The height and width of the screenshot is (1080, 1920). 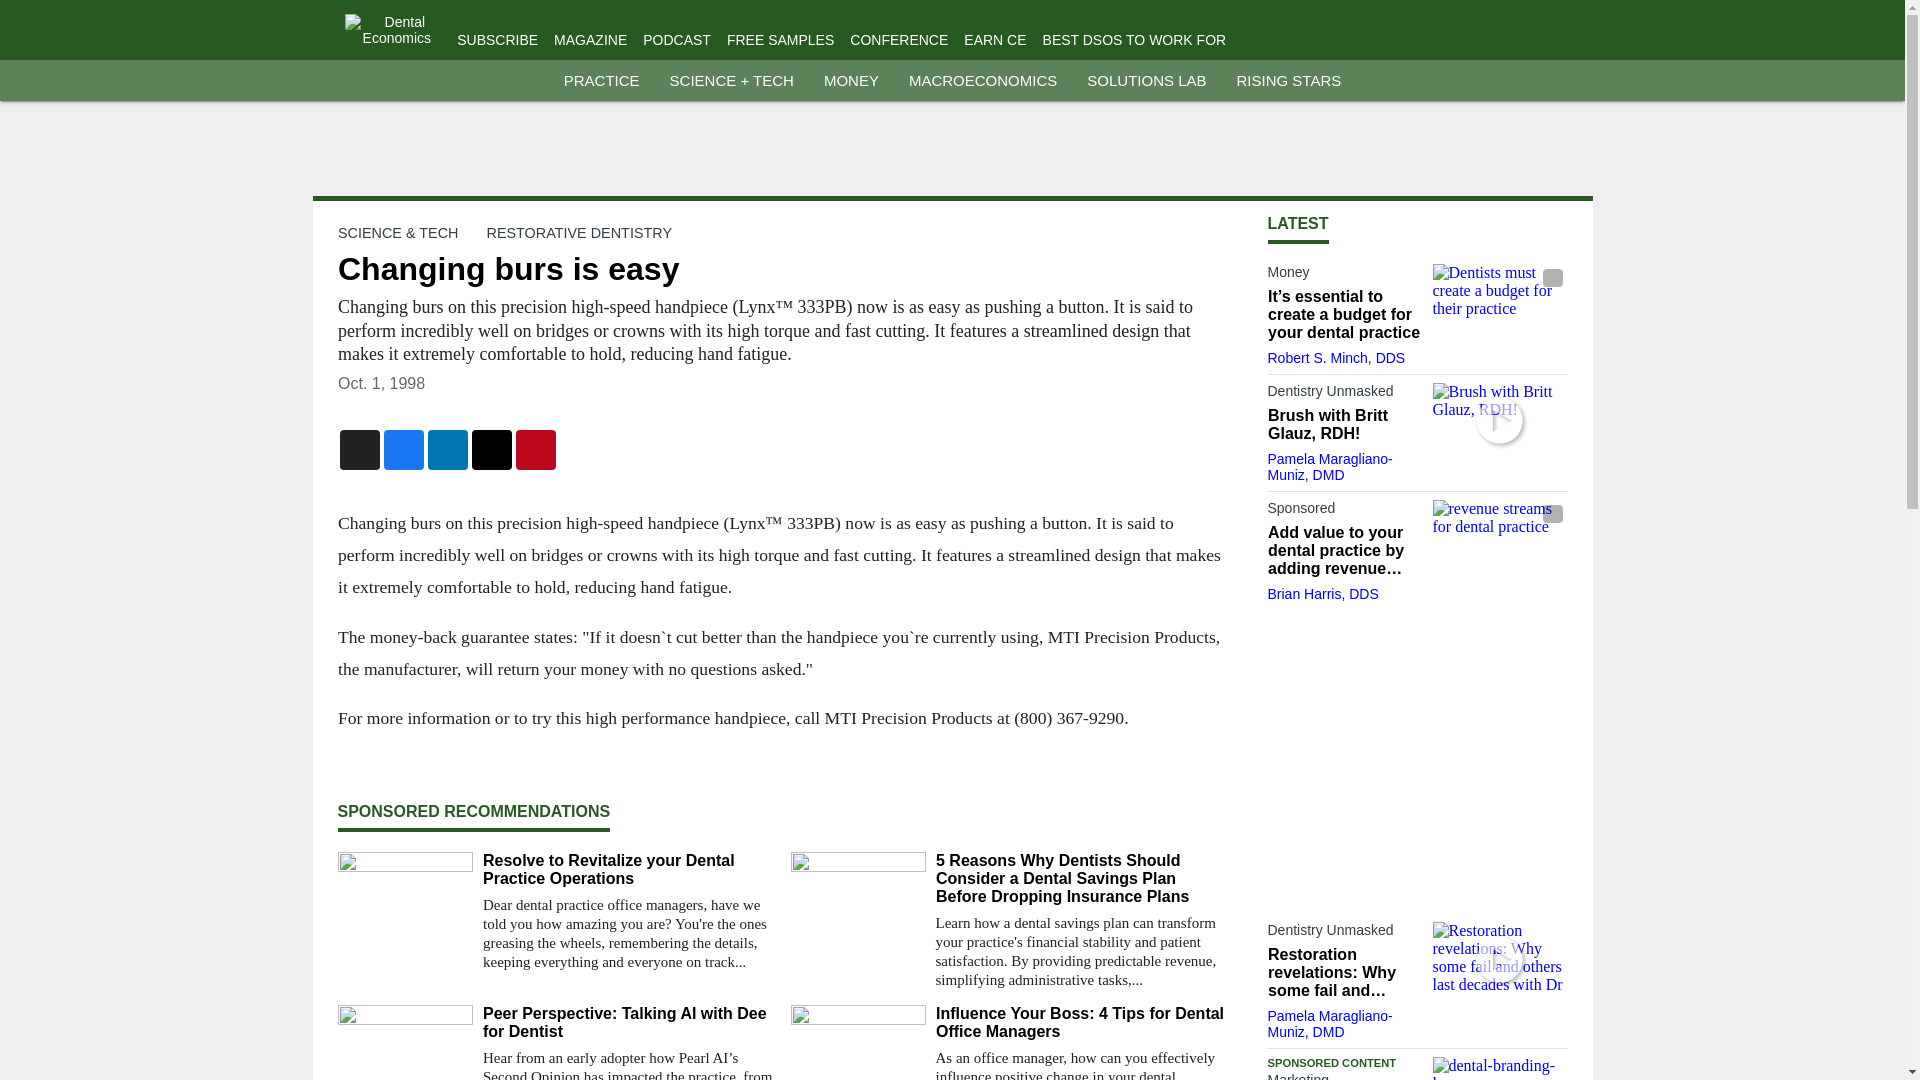 What do you see at coordinates (1146, 80) in the screenshot?
I see `SOLUTIONS LAB` at bounding box center [1146, 80].